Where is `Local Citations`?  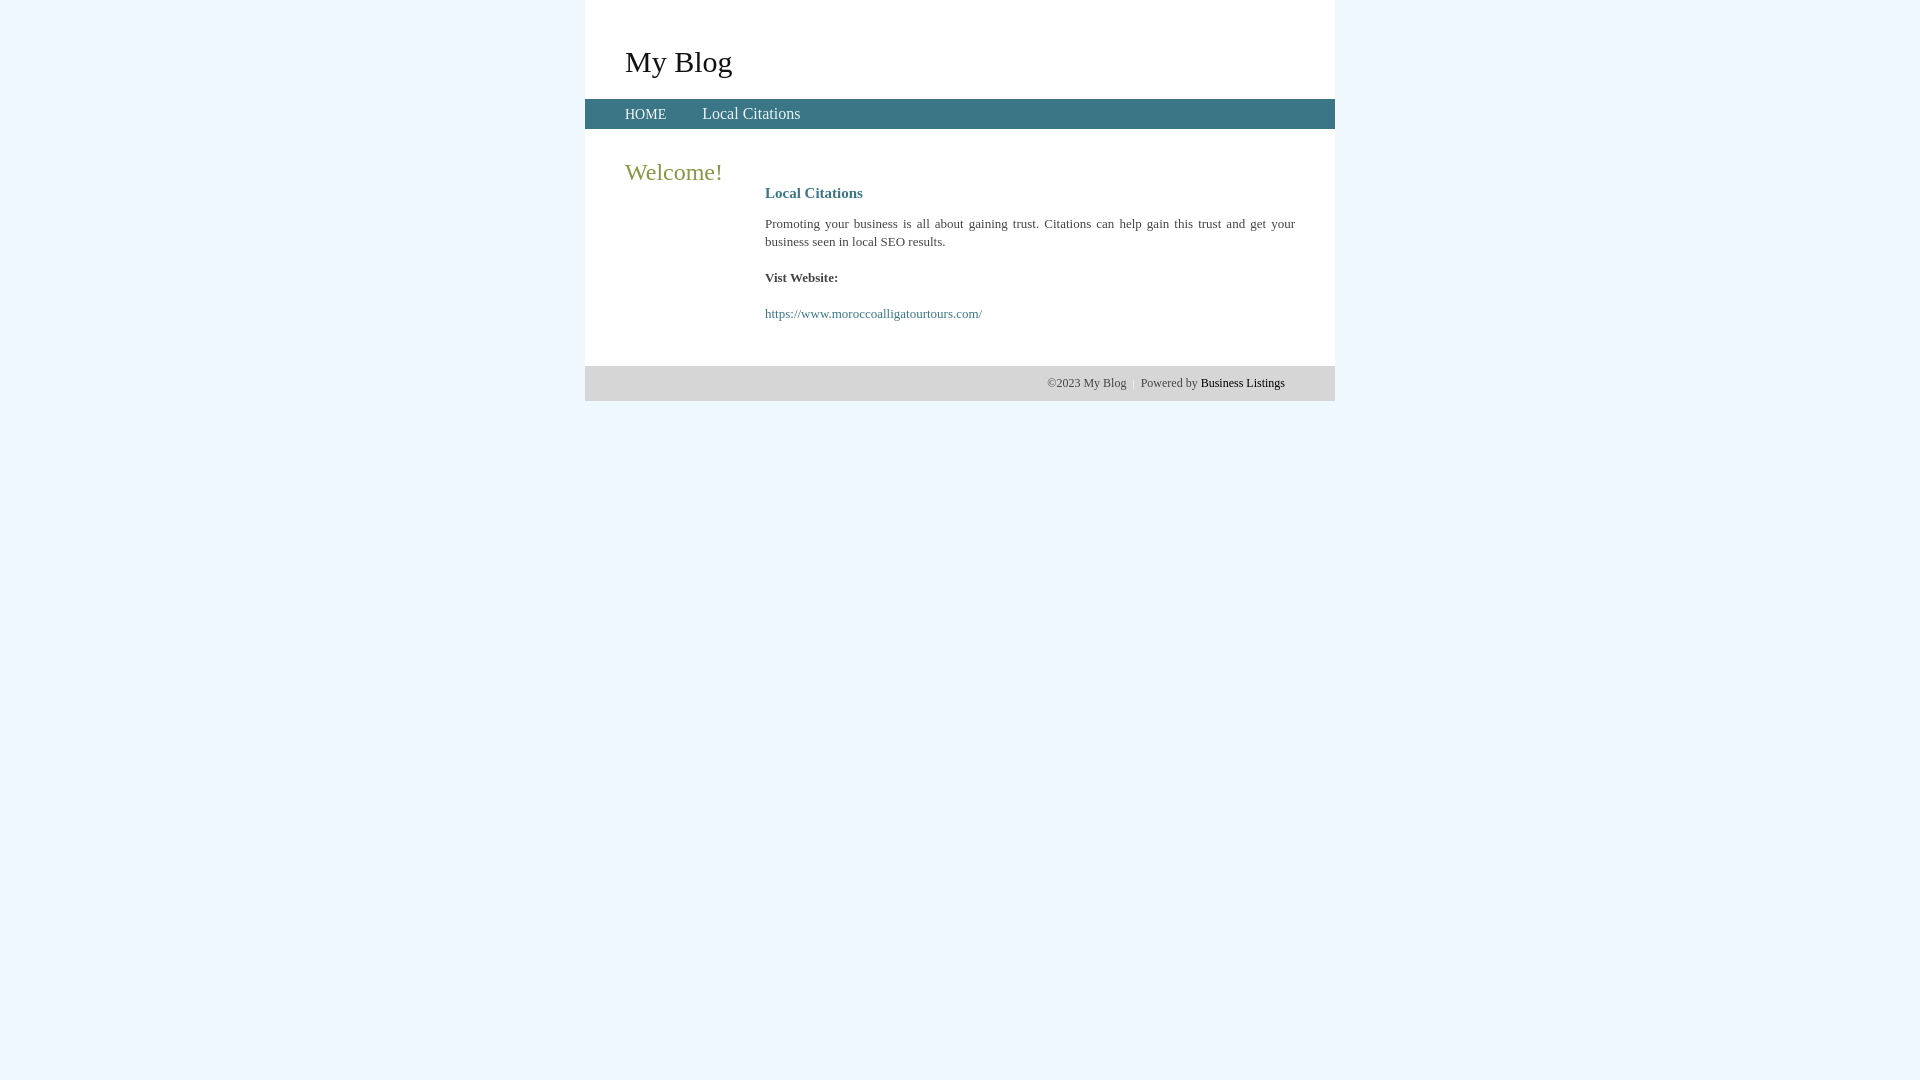 Local Citations is located at coordinates (751, 114).